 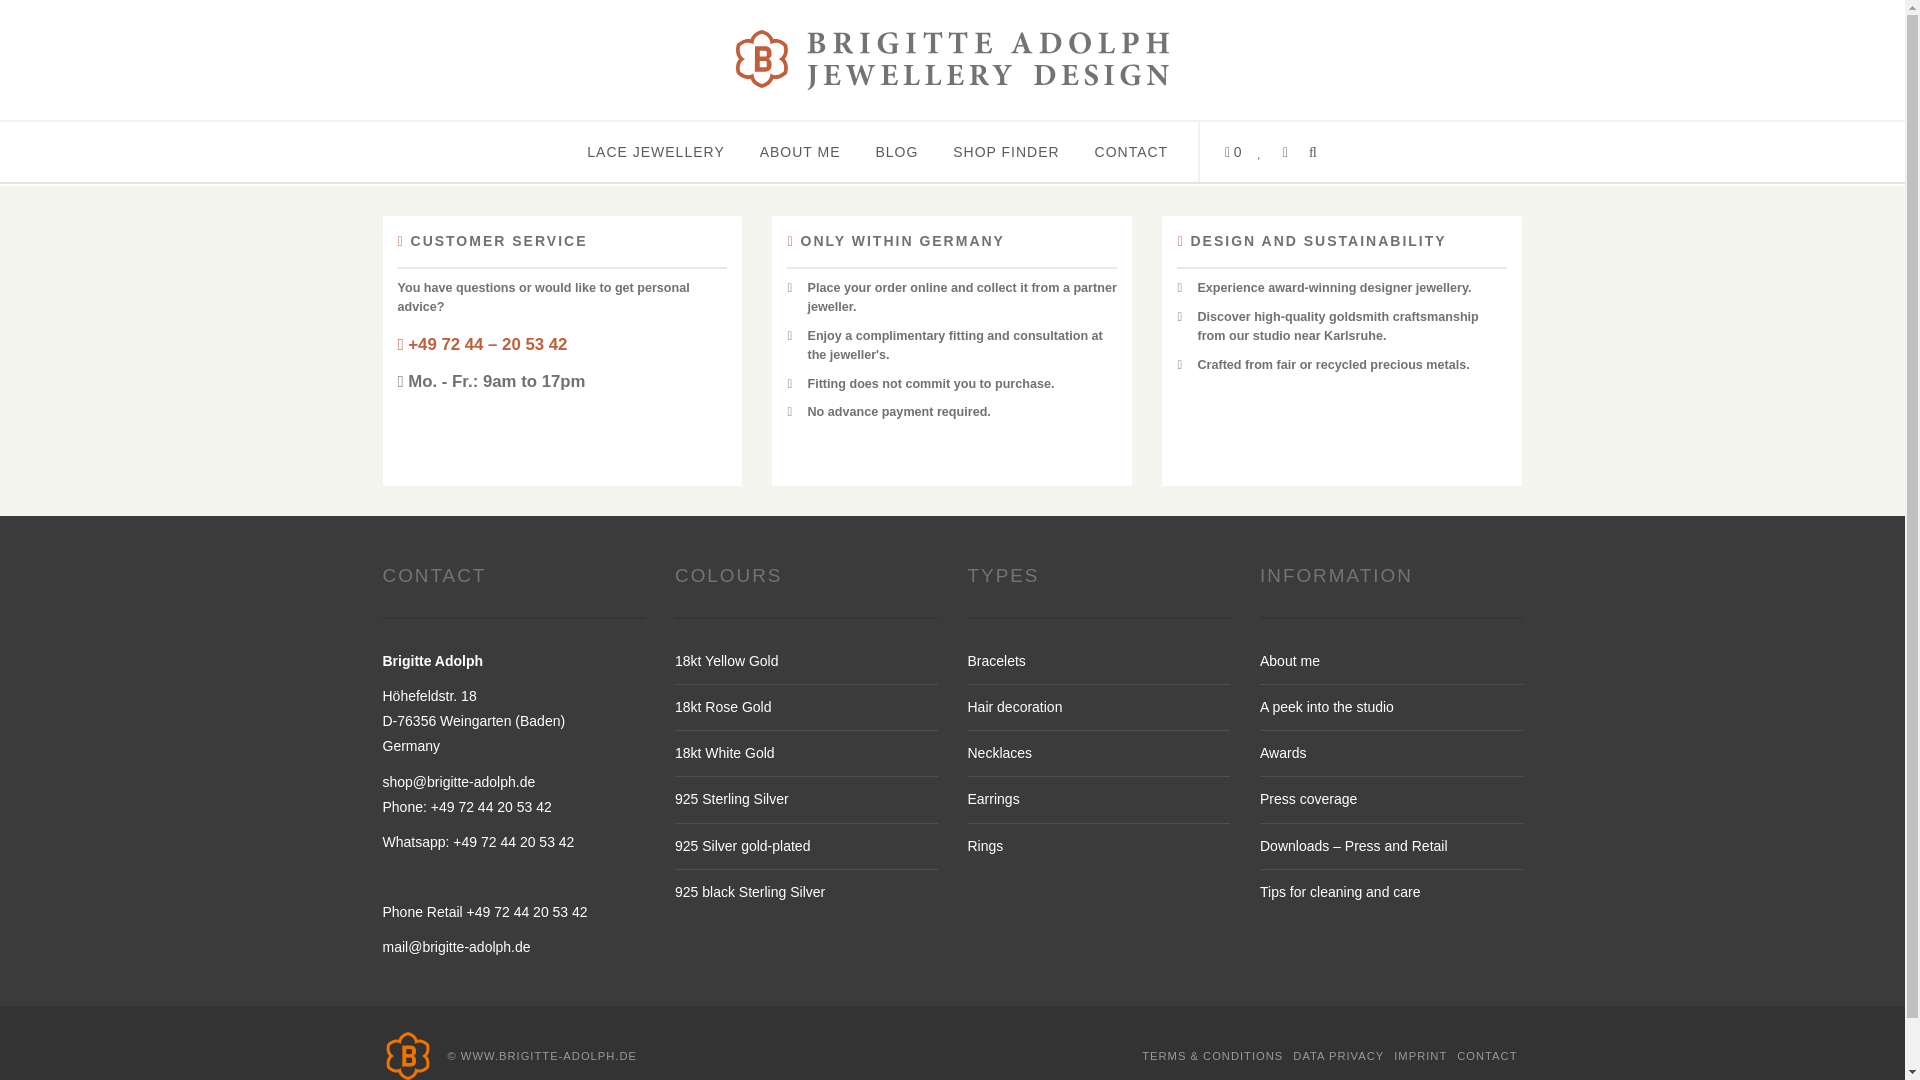 I want to click on Open Cookie Preferences, so click(x=43, y=1054).